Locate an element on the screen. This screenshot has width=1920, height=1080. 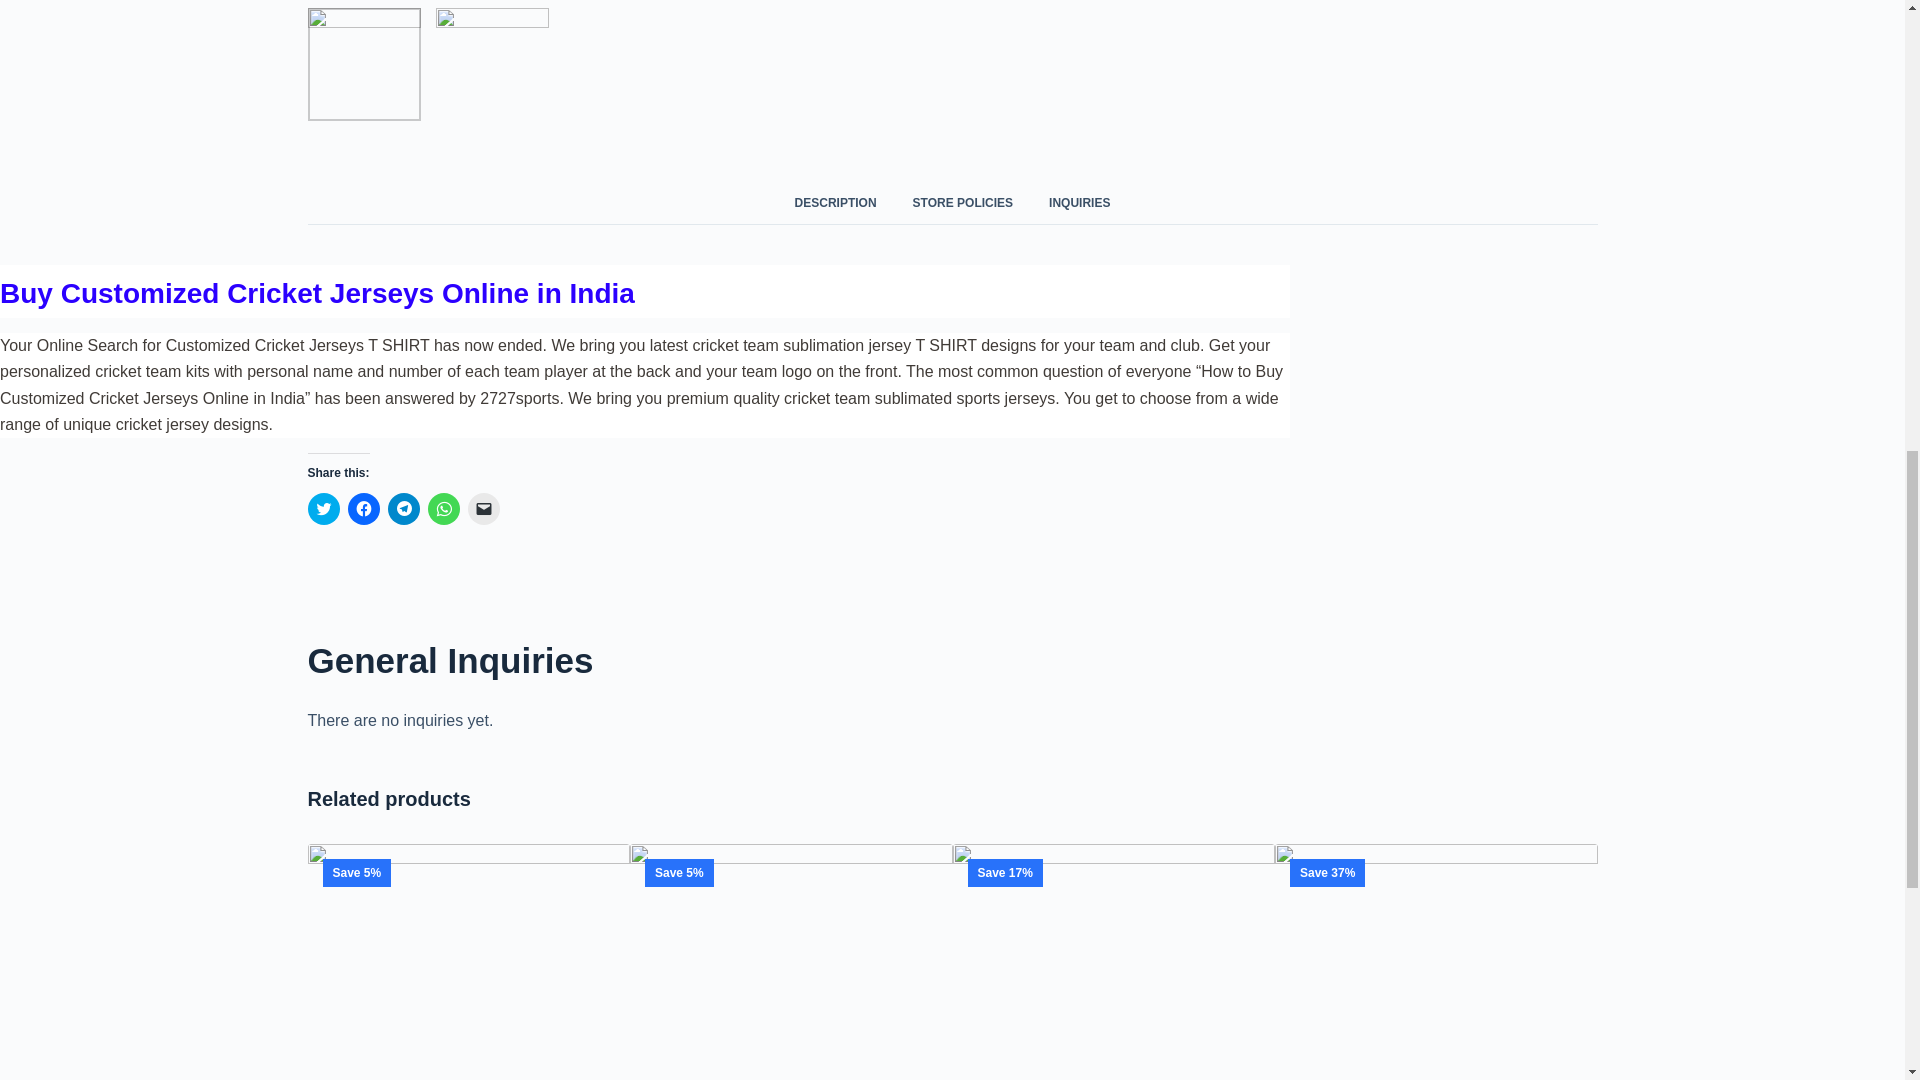
Click to share on WhatsApp is located at coordinates (444, 508).